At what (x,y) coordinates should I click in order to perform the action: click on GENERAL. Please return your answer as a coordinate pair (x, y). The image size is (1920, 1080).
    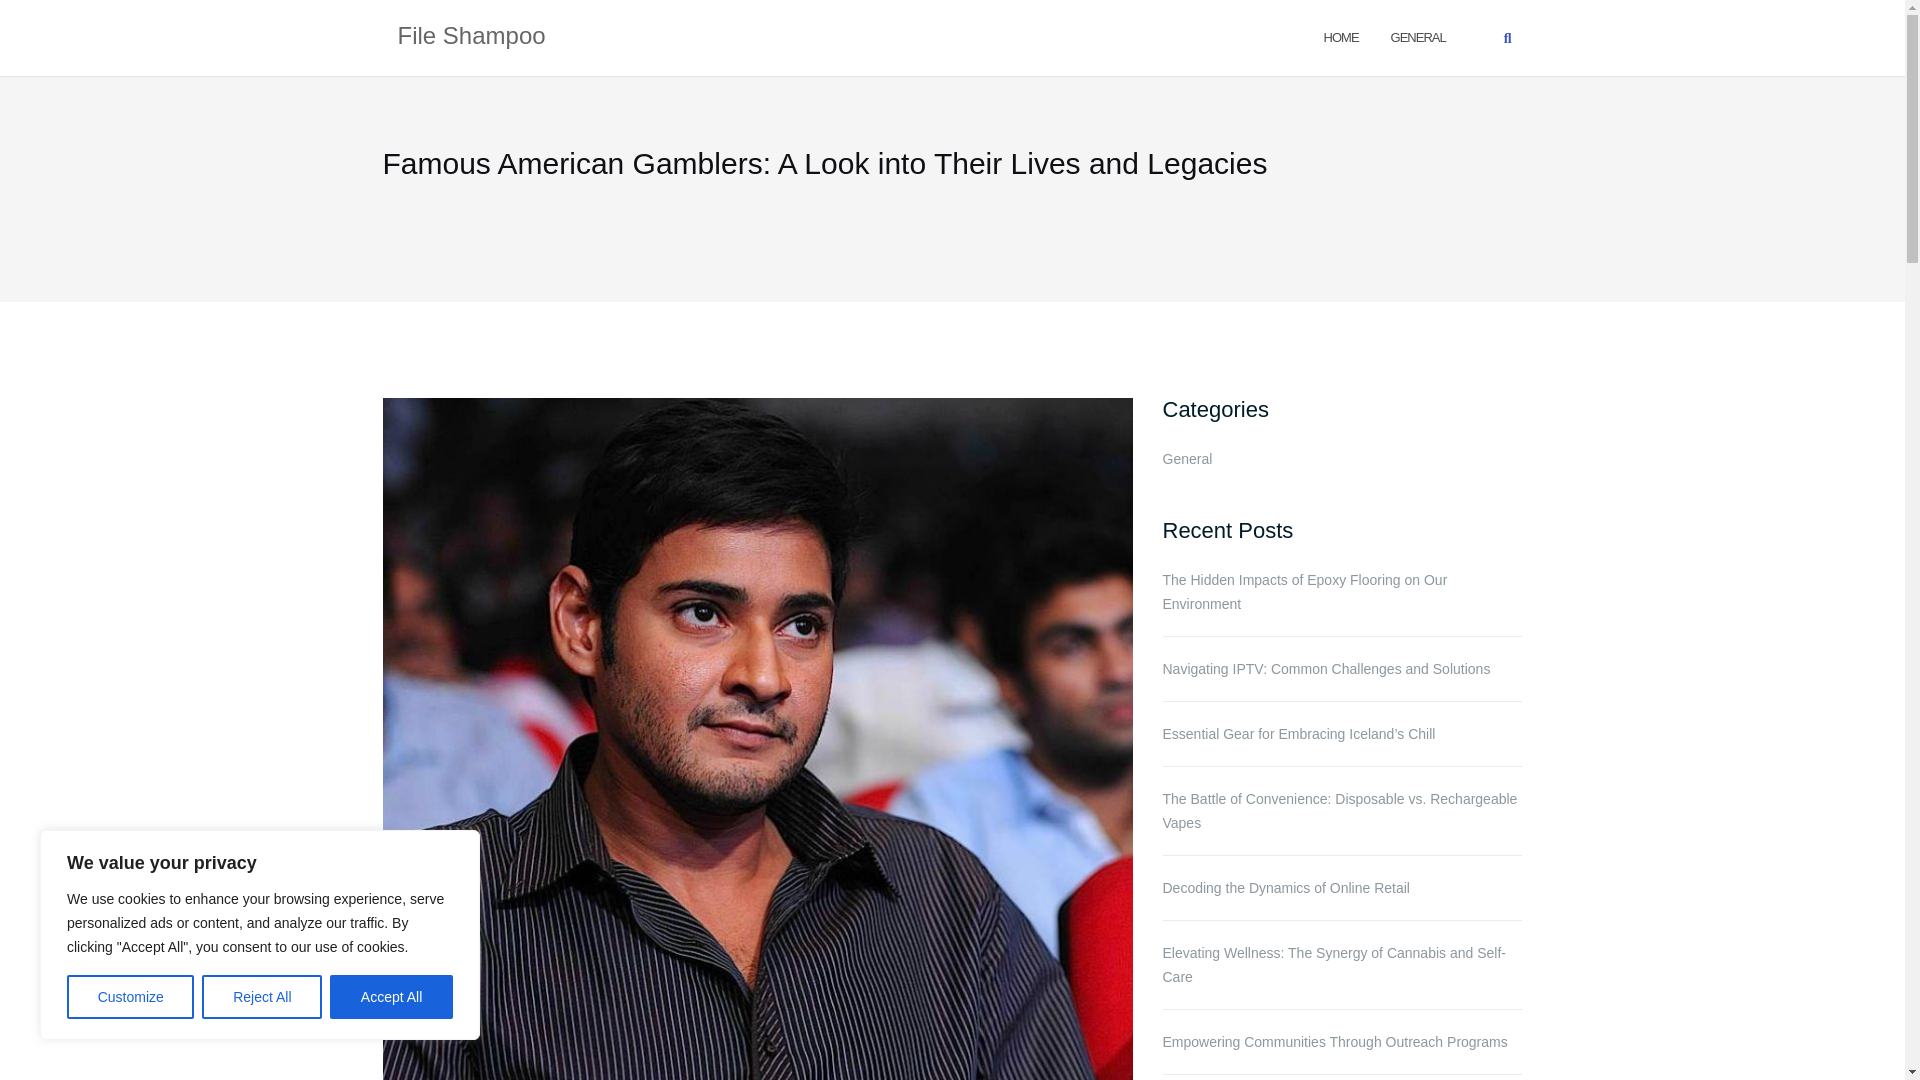
    Looking at the image, I should click on (1418, 36).